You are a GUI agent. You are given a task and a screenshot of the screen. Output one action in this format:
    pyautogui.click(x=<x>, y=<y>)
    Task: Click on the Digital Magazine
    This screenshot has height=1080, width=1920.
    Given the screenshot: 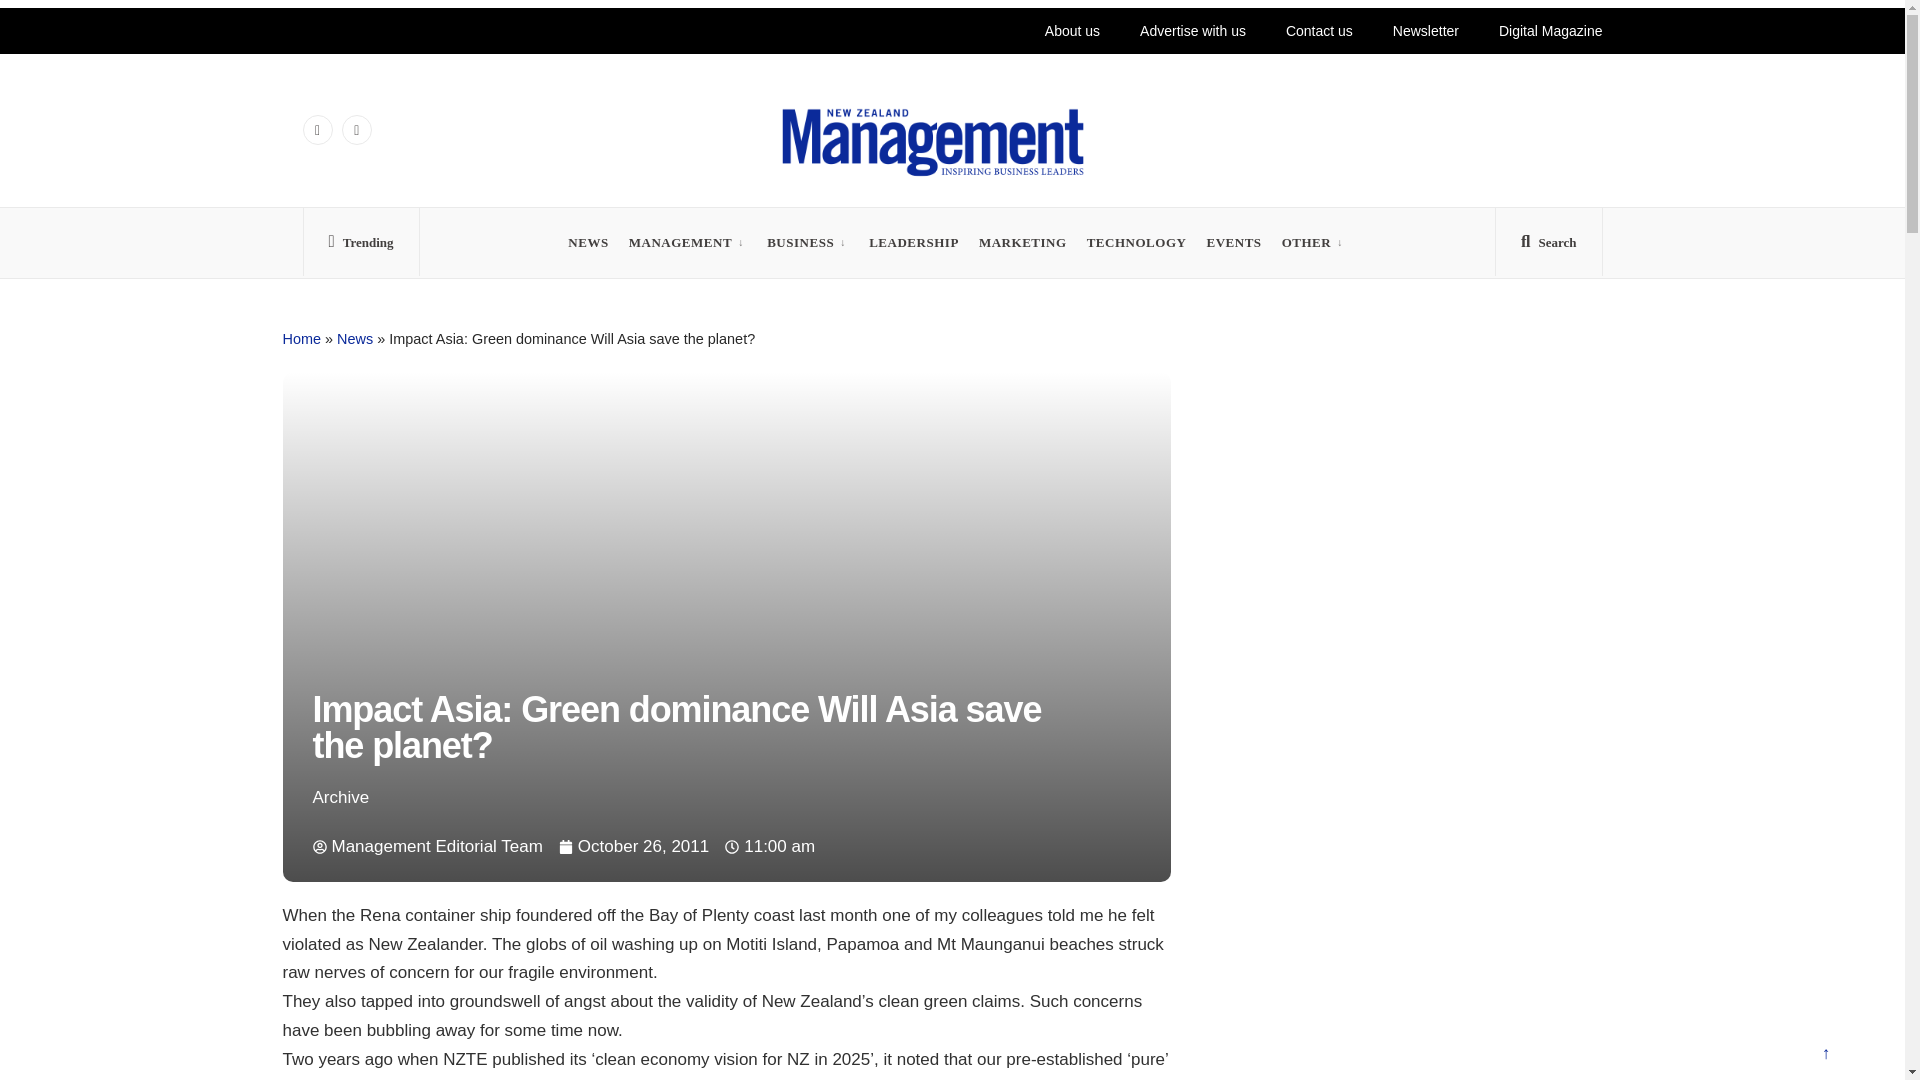 What is the action you would take?
    pyautogui.click(x=1550, y=30)
    